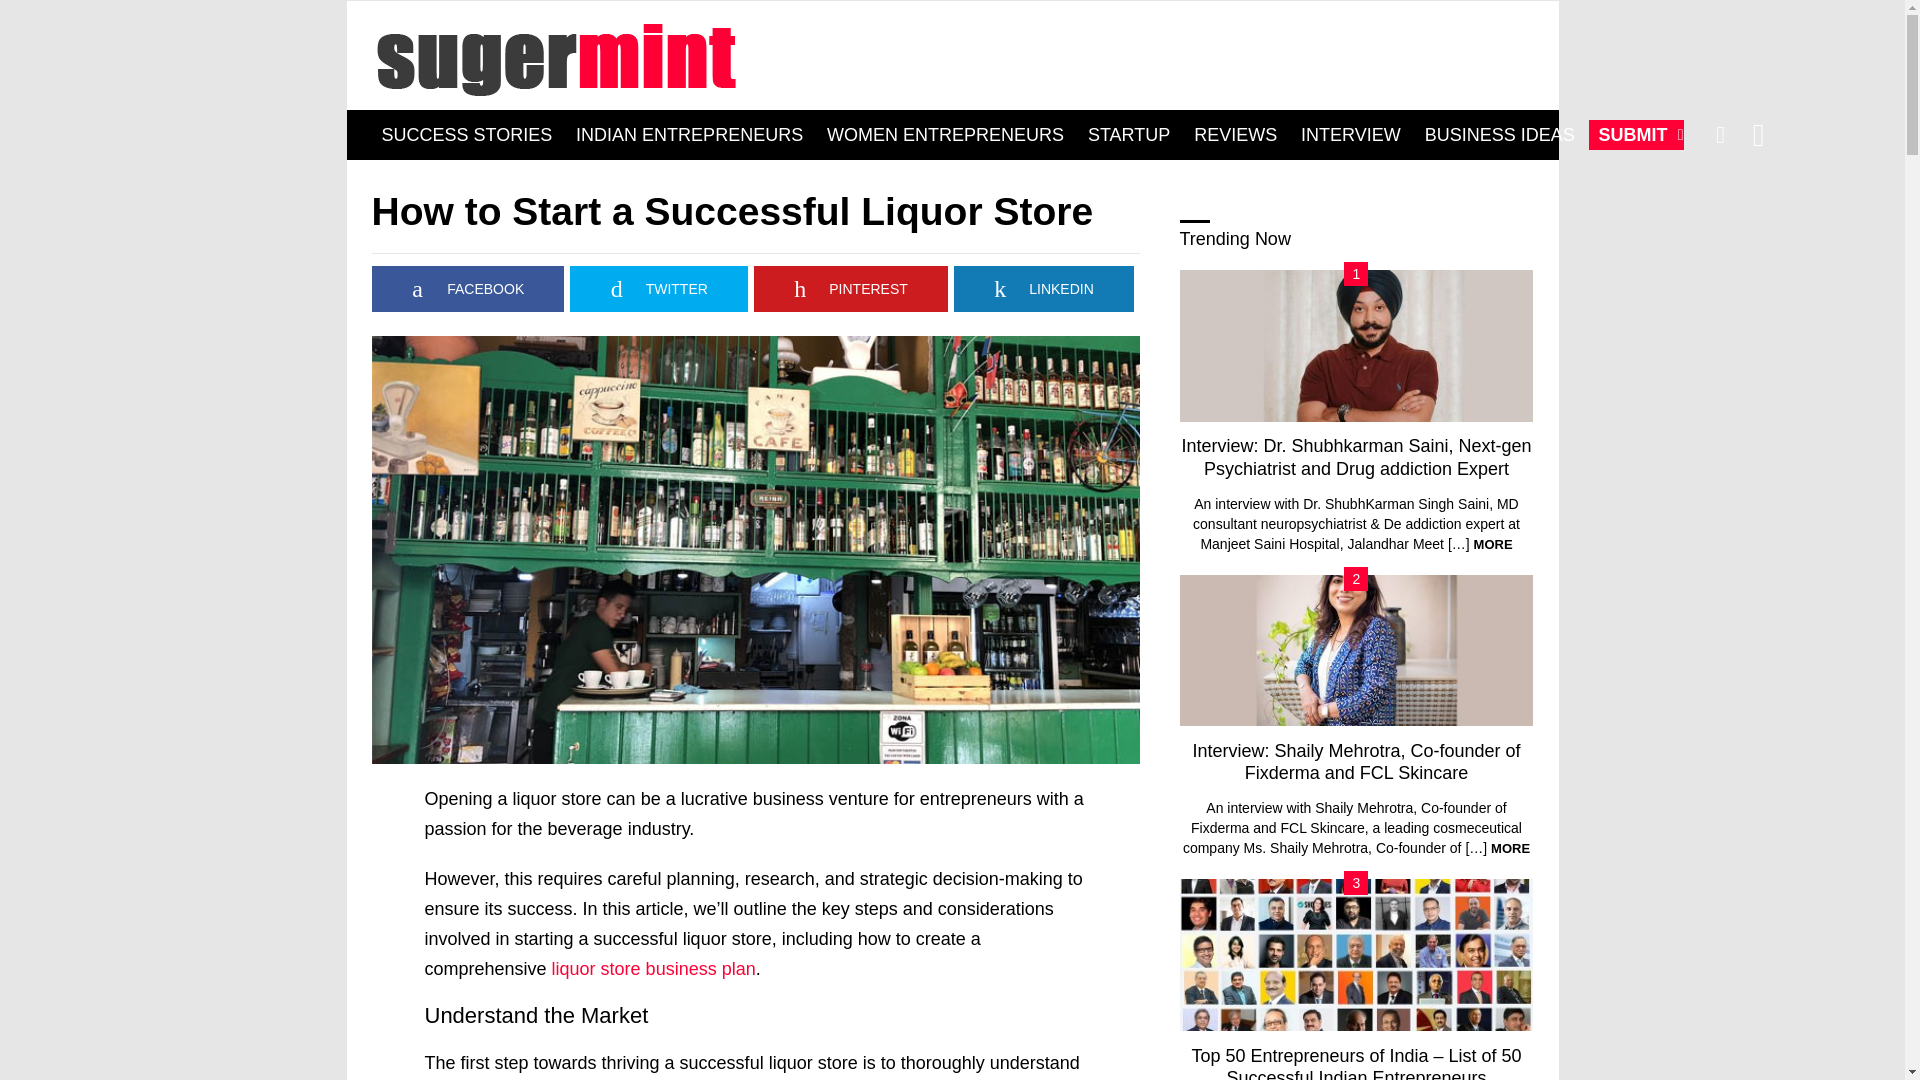 Image resolution: width=1920 pixels, height=1080 pixels. What do you see at coordinates (1758, 134) in the screenshot?
I see `Follow us` at bounding box center [1758, 134].